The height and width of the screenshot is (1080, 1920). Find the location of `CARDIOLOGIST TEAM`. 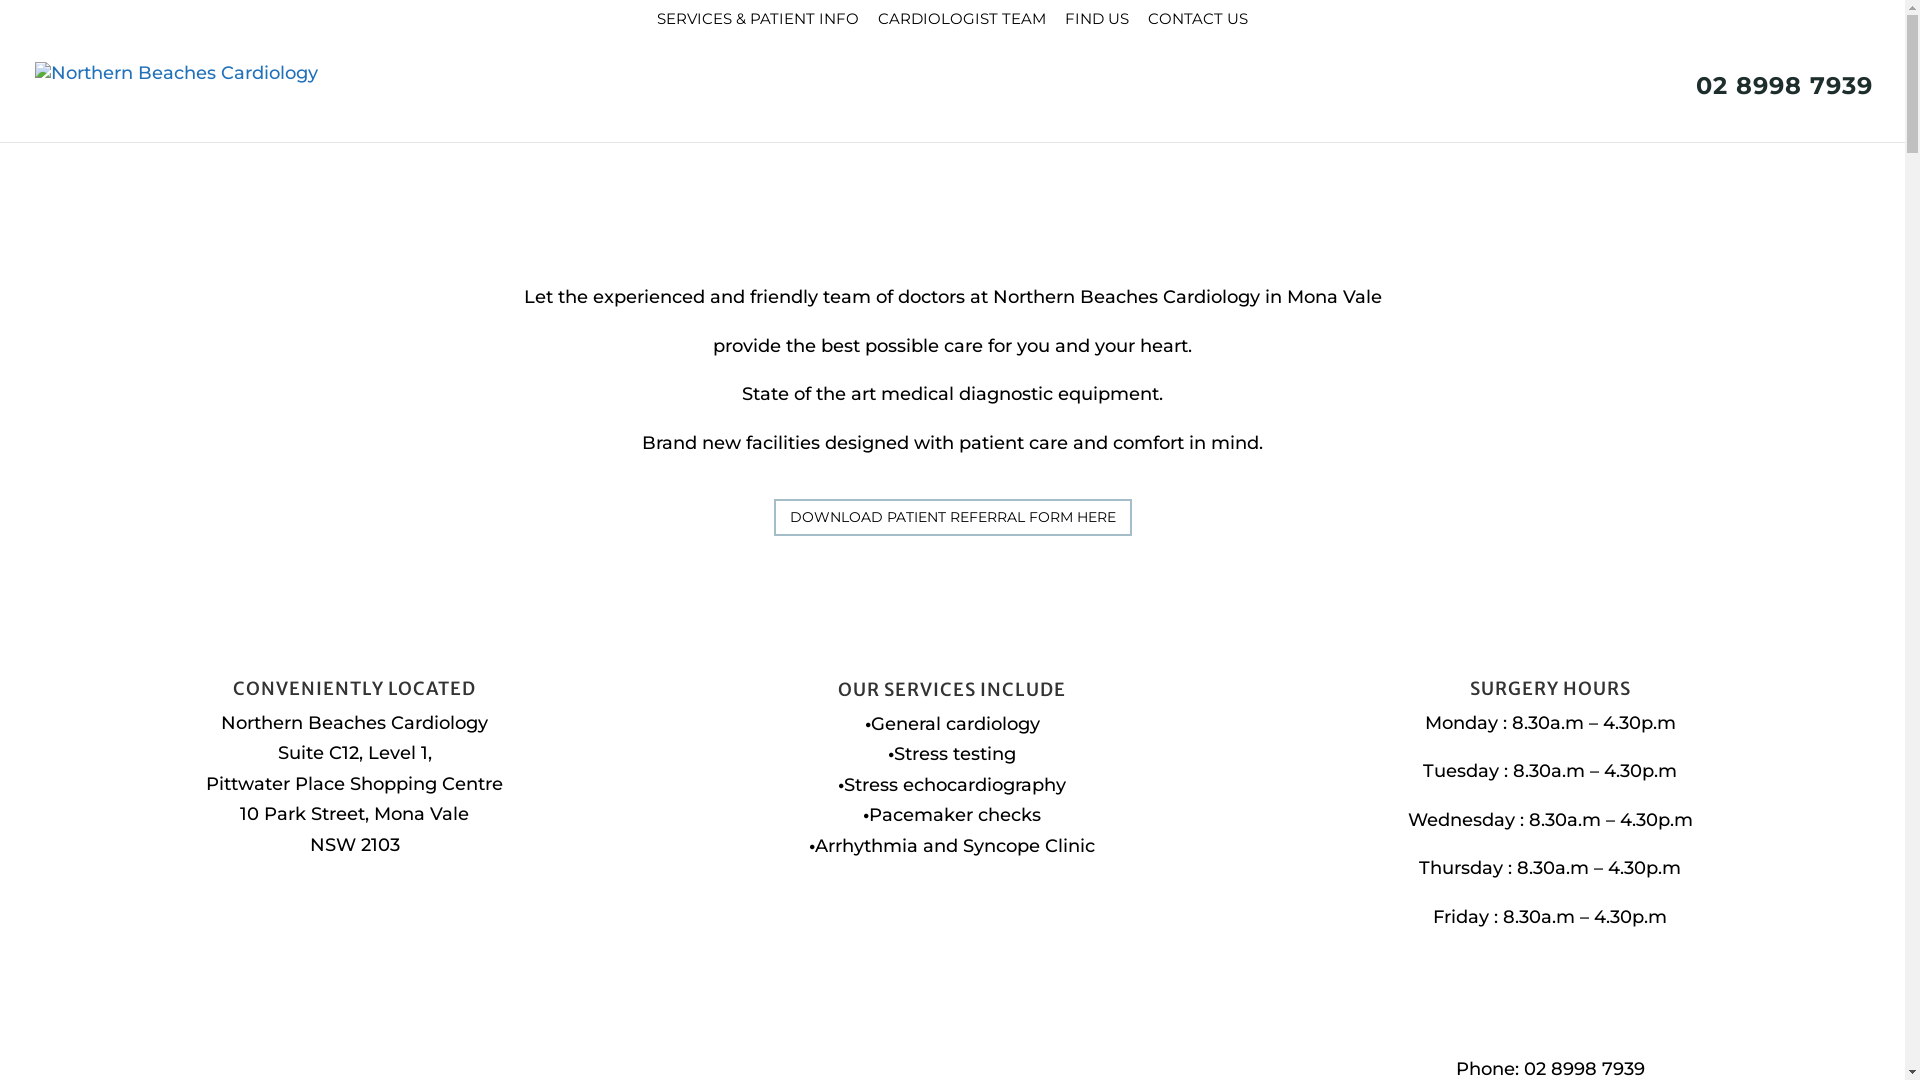

CARDIOLOGIST TEAM is located at coordinates (962, 24).